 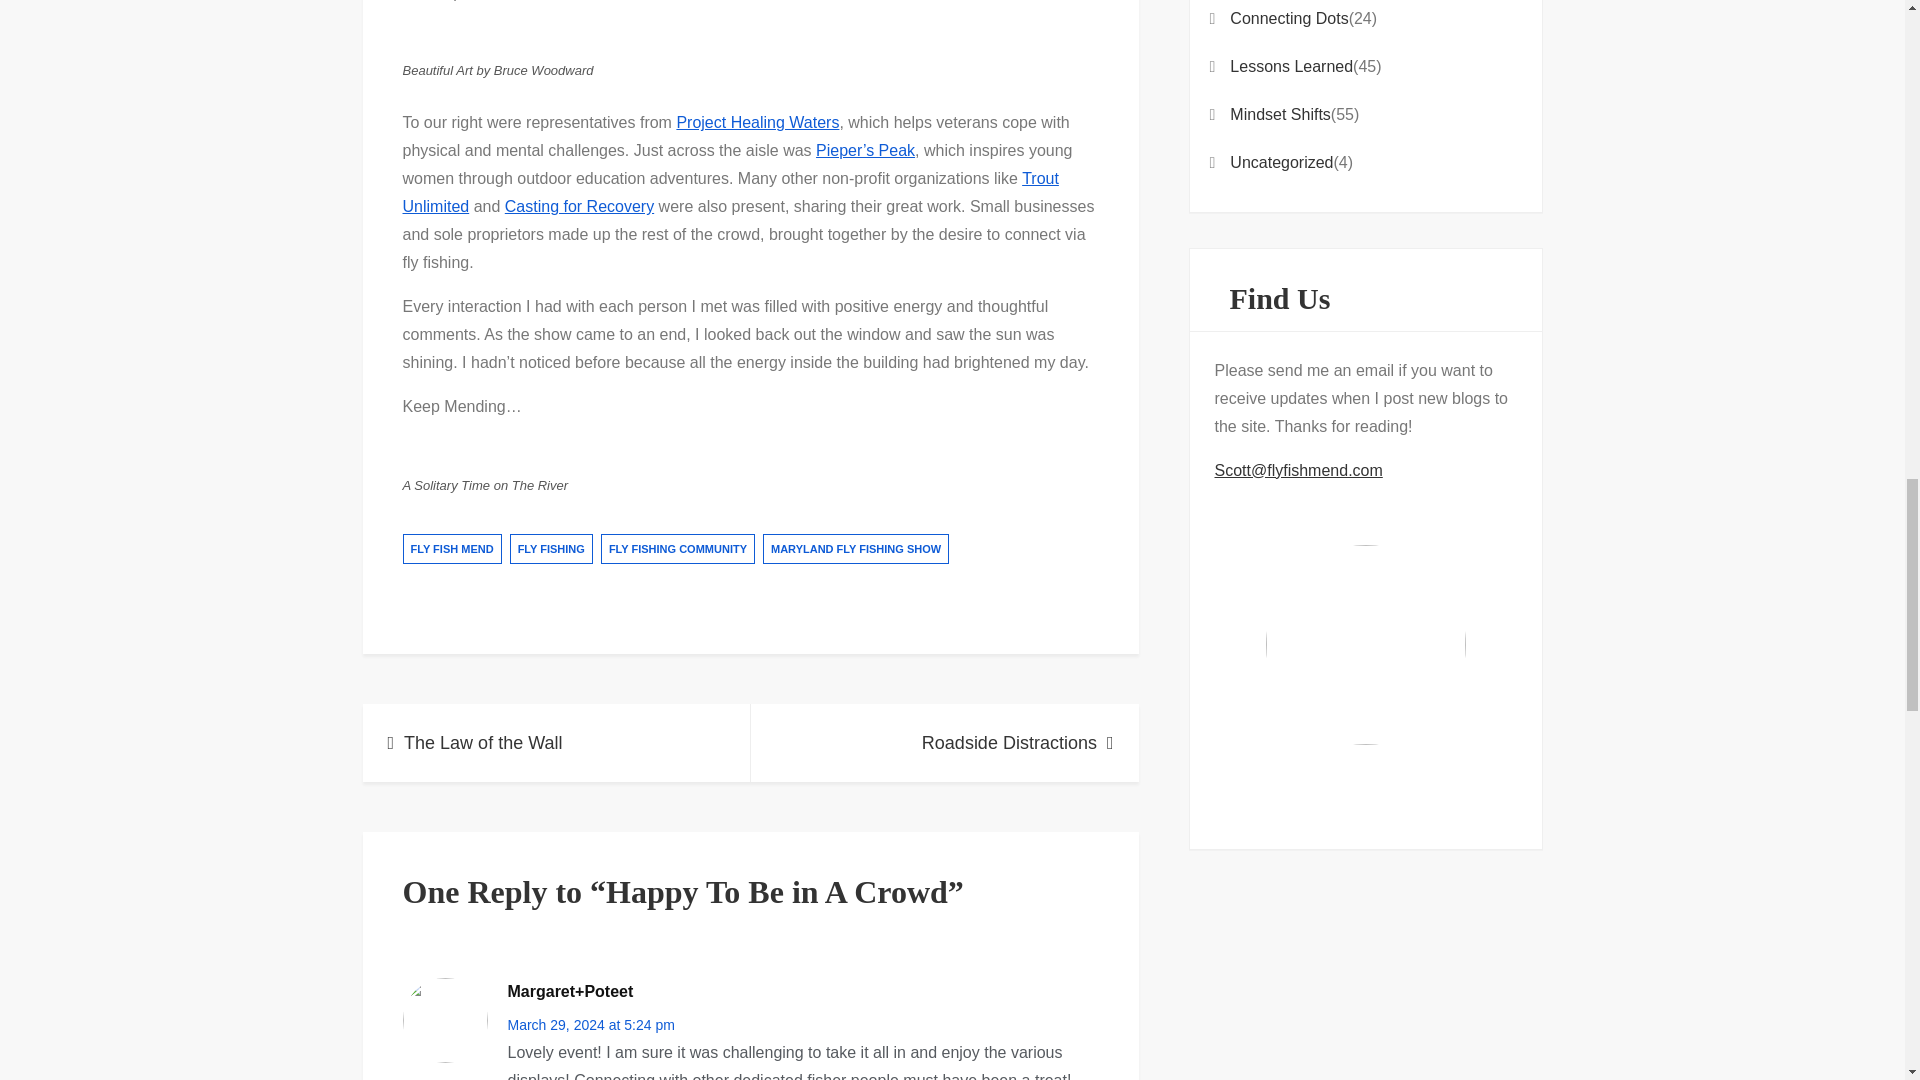 What do you see at coordinates (556, 742) in the screenshot?
I see `The Law of the Wall` at bounding box center [556, 742].